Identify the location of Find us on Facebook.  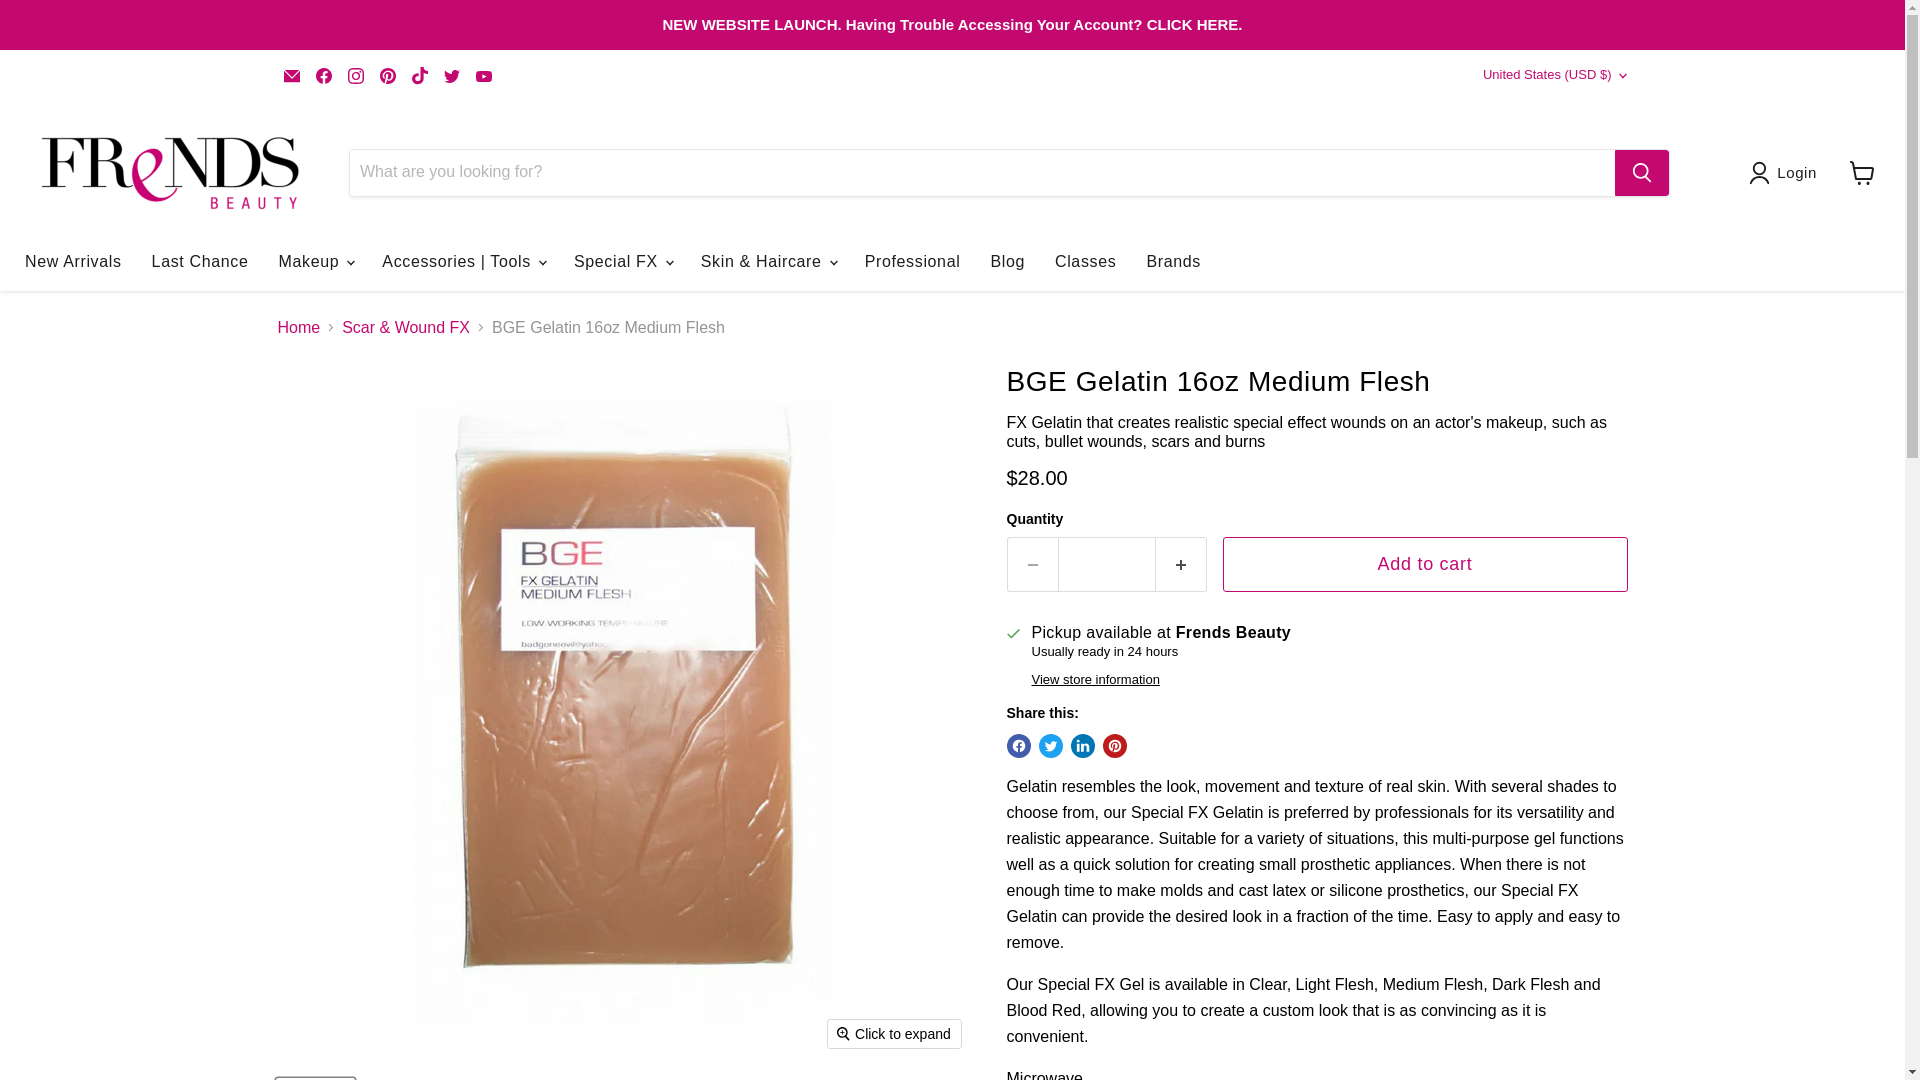
(323, 75).